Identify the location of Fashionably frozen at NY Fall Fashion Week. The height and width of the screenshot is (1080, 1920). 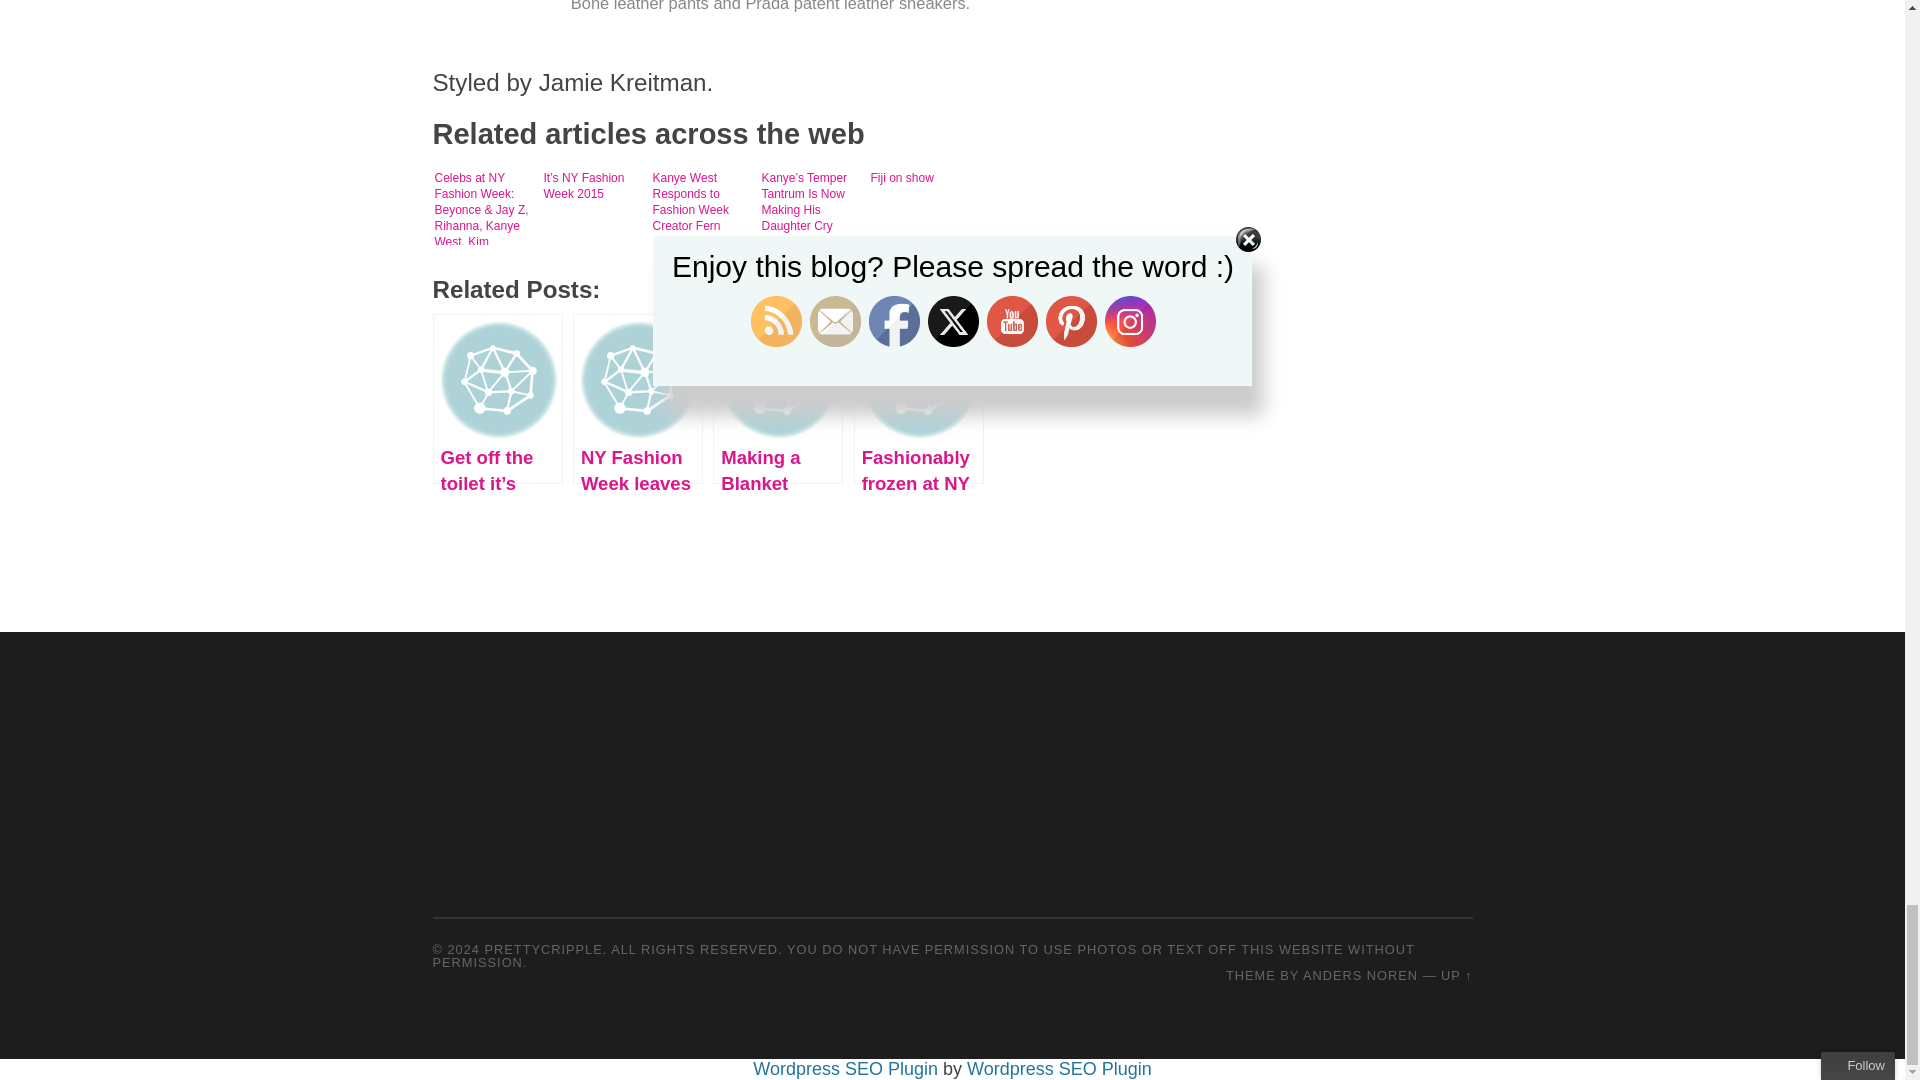
(918, 398).